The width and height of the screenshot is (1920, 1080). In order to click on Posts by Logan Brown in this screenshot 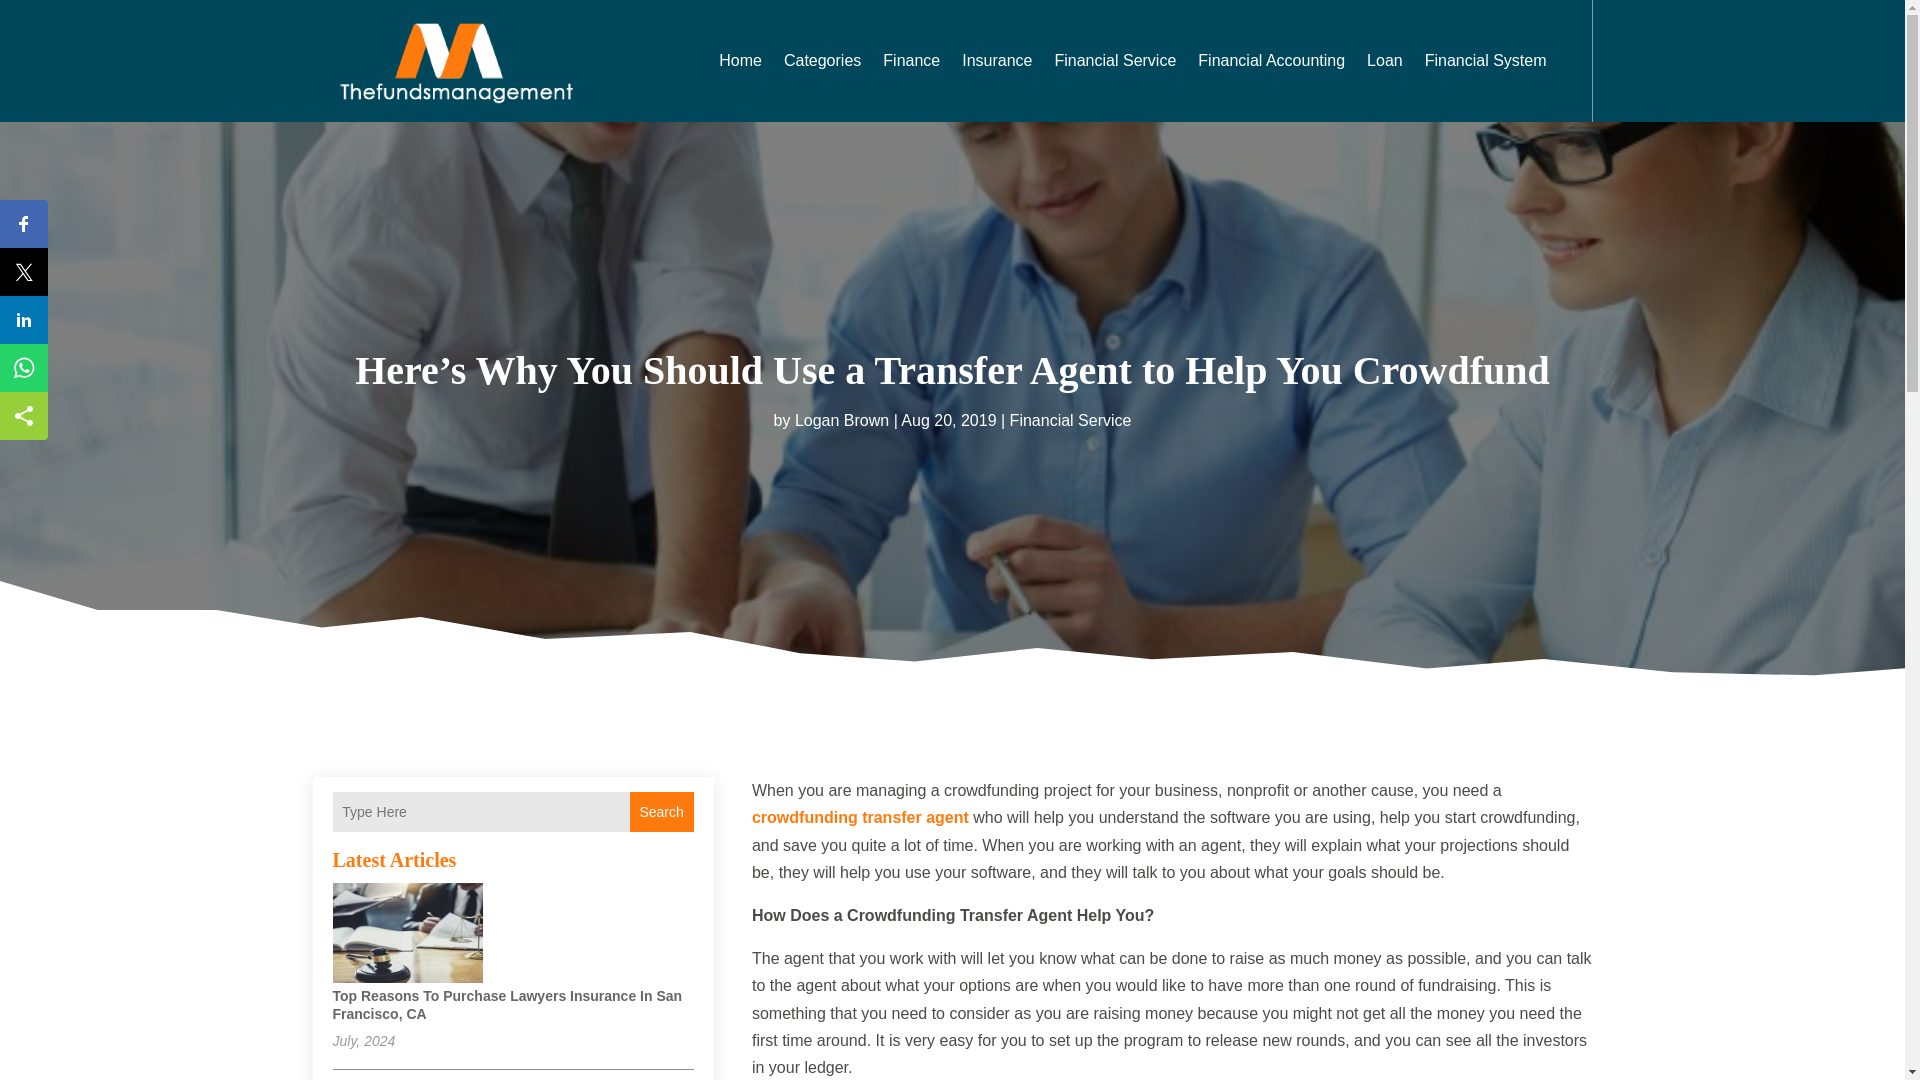, I will do `click(841, 420)`.